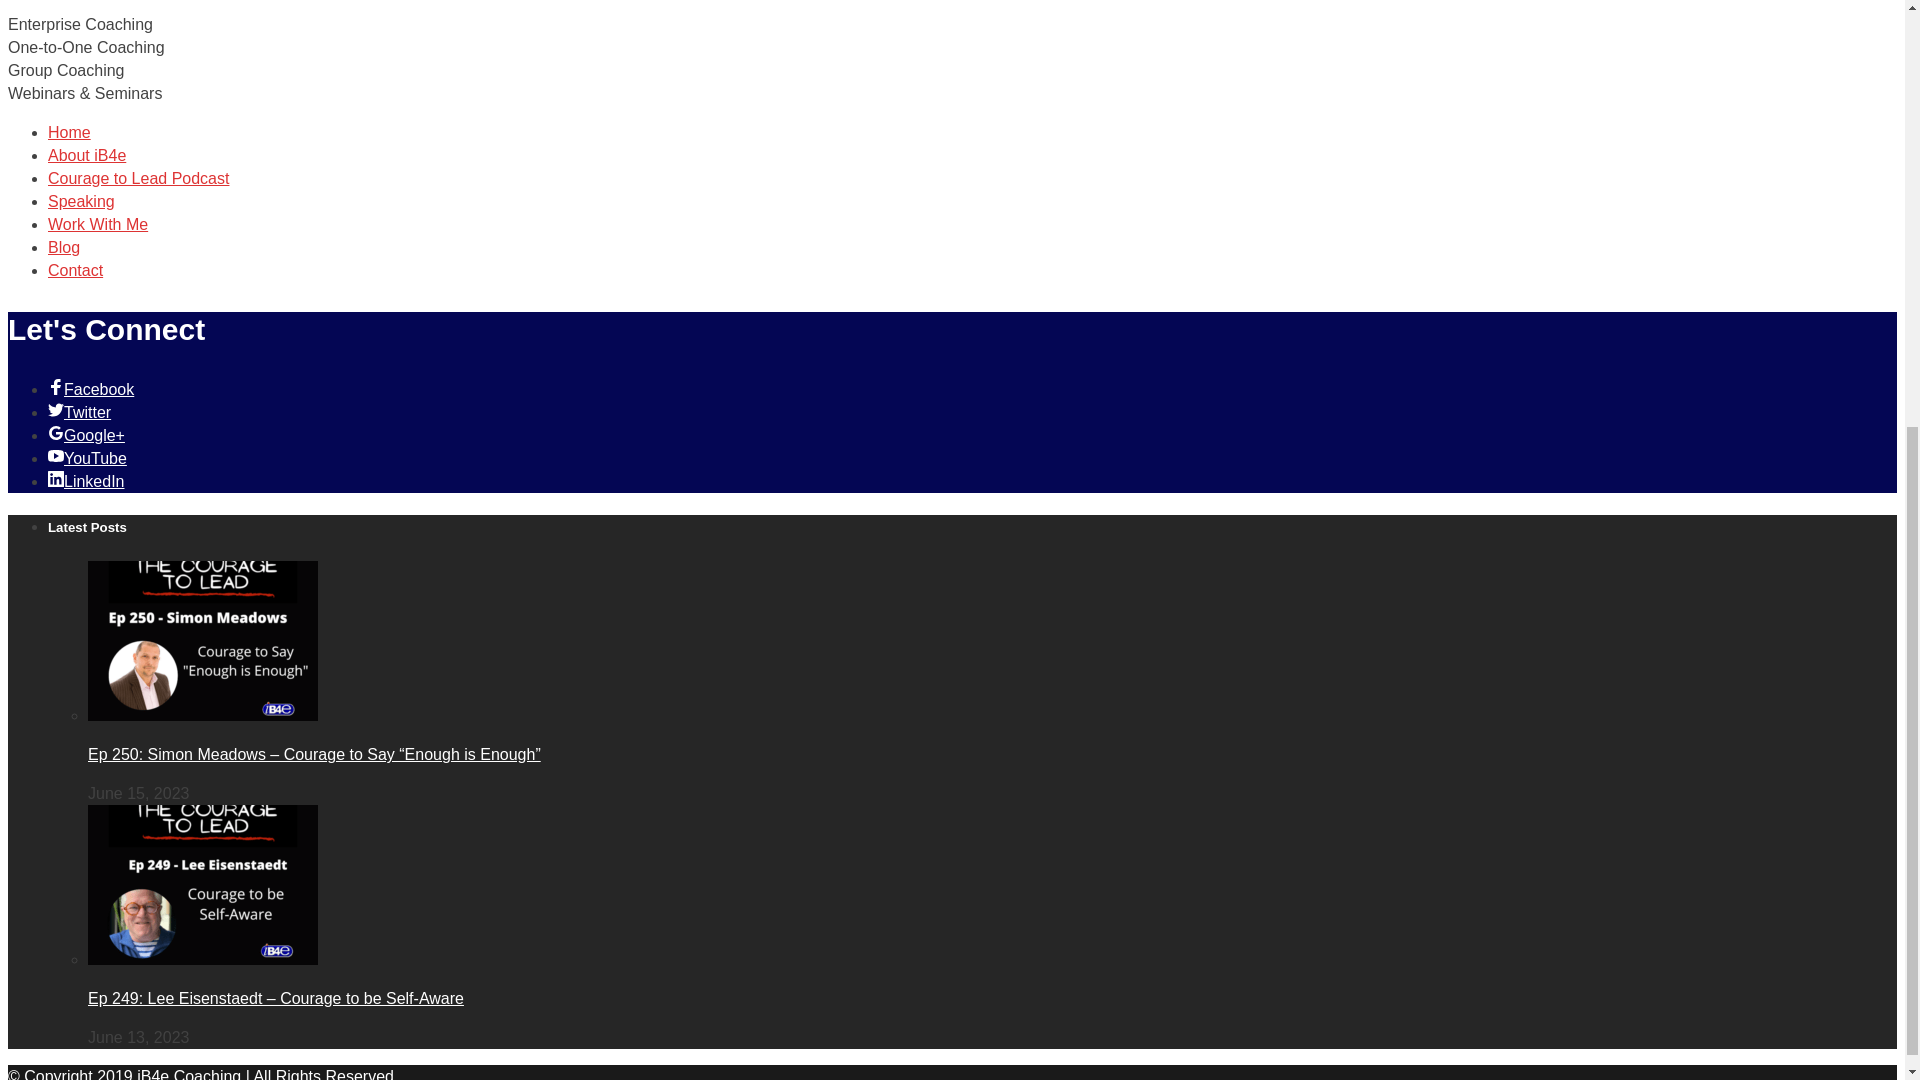 This screenshot has height=1080, width=1920. I want to click on Twitter, so click(80, 412).